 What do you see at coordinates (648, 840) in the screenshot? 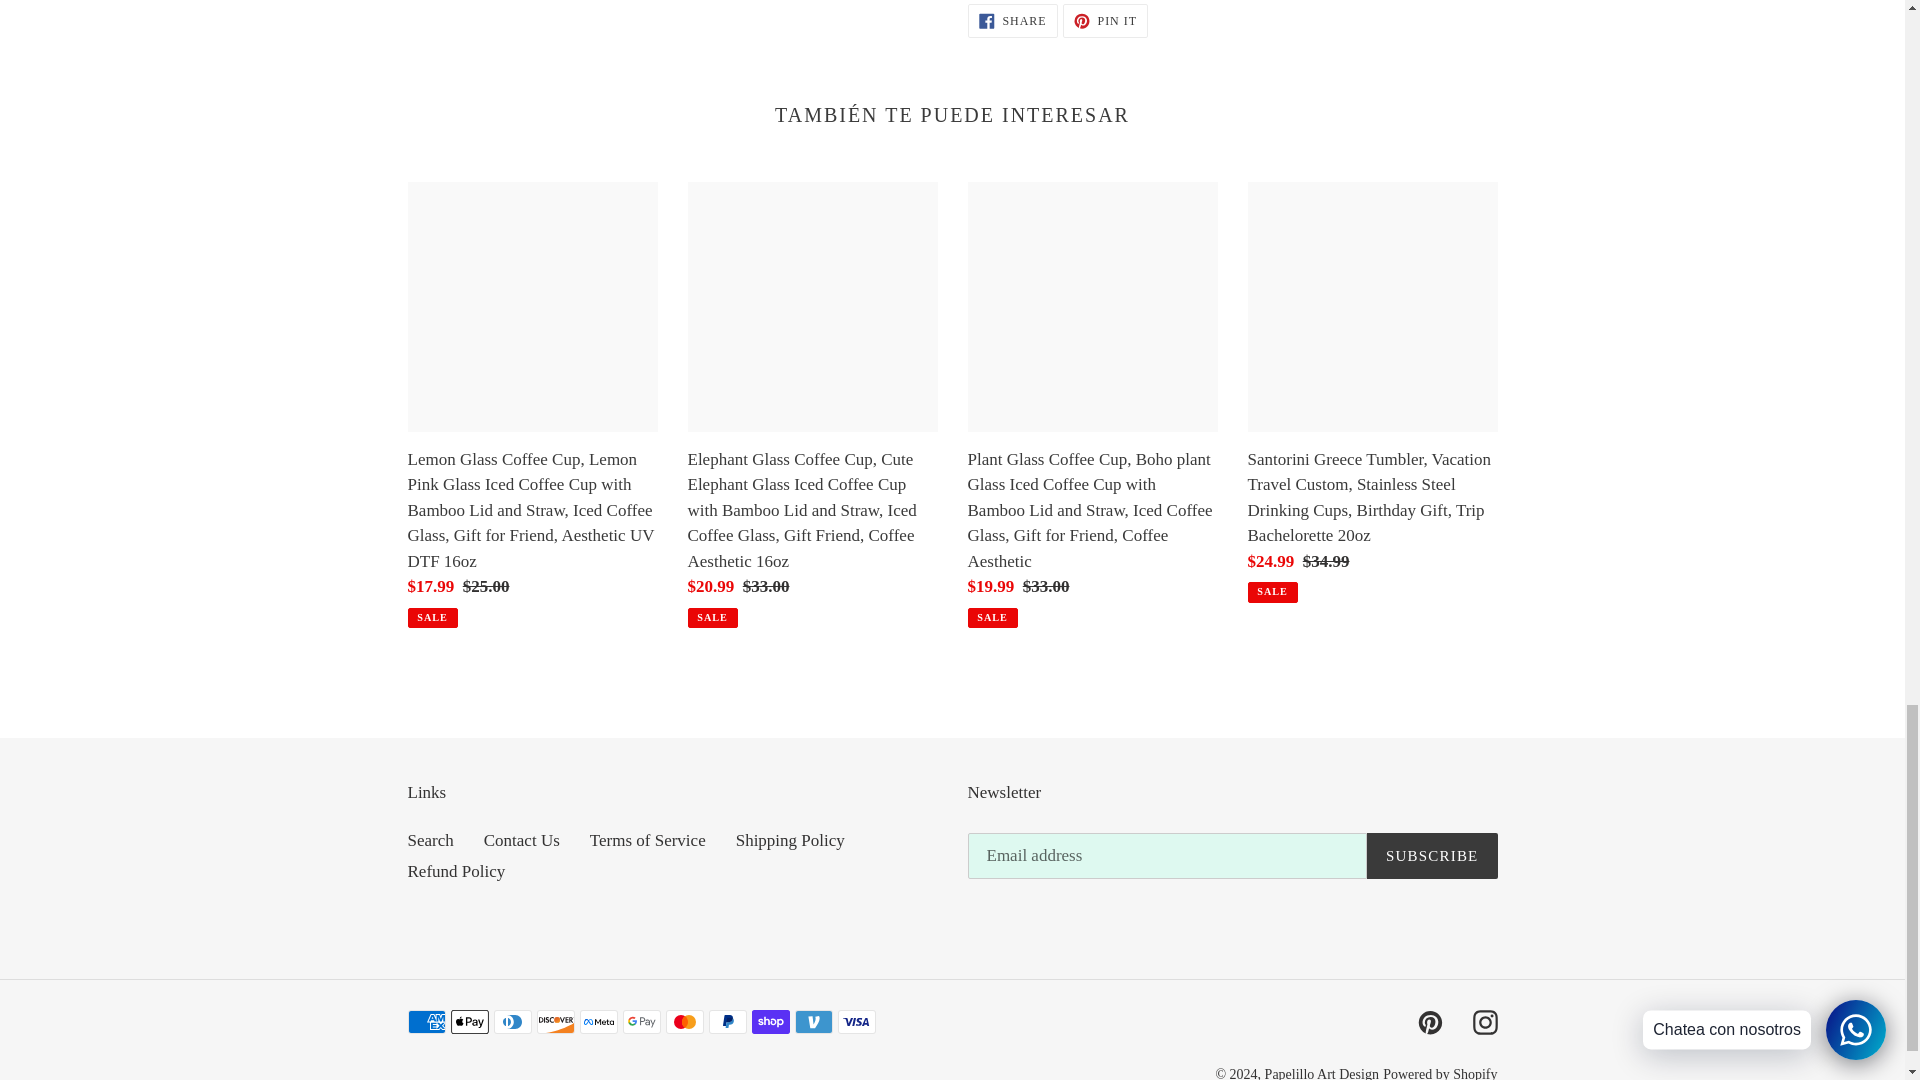
I see `Terms of Service` at bounding box center [648, 840].